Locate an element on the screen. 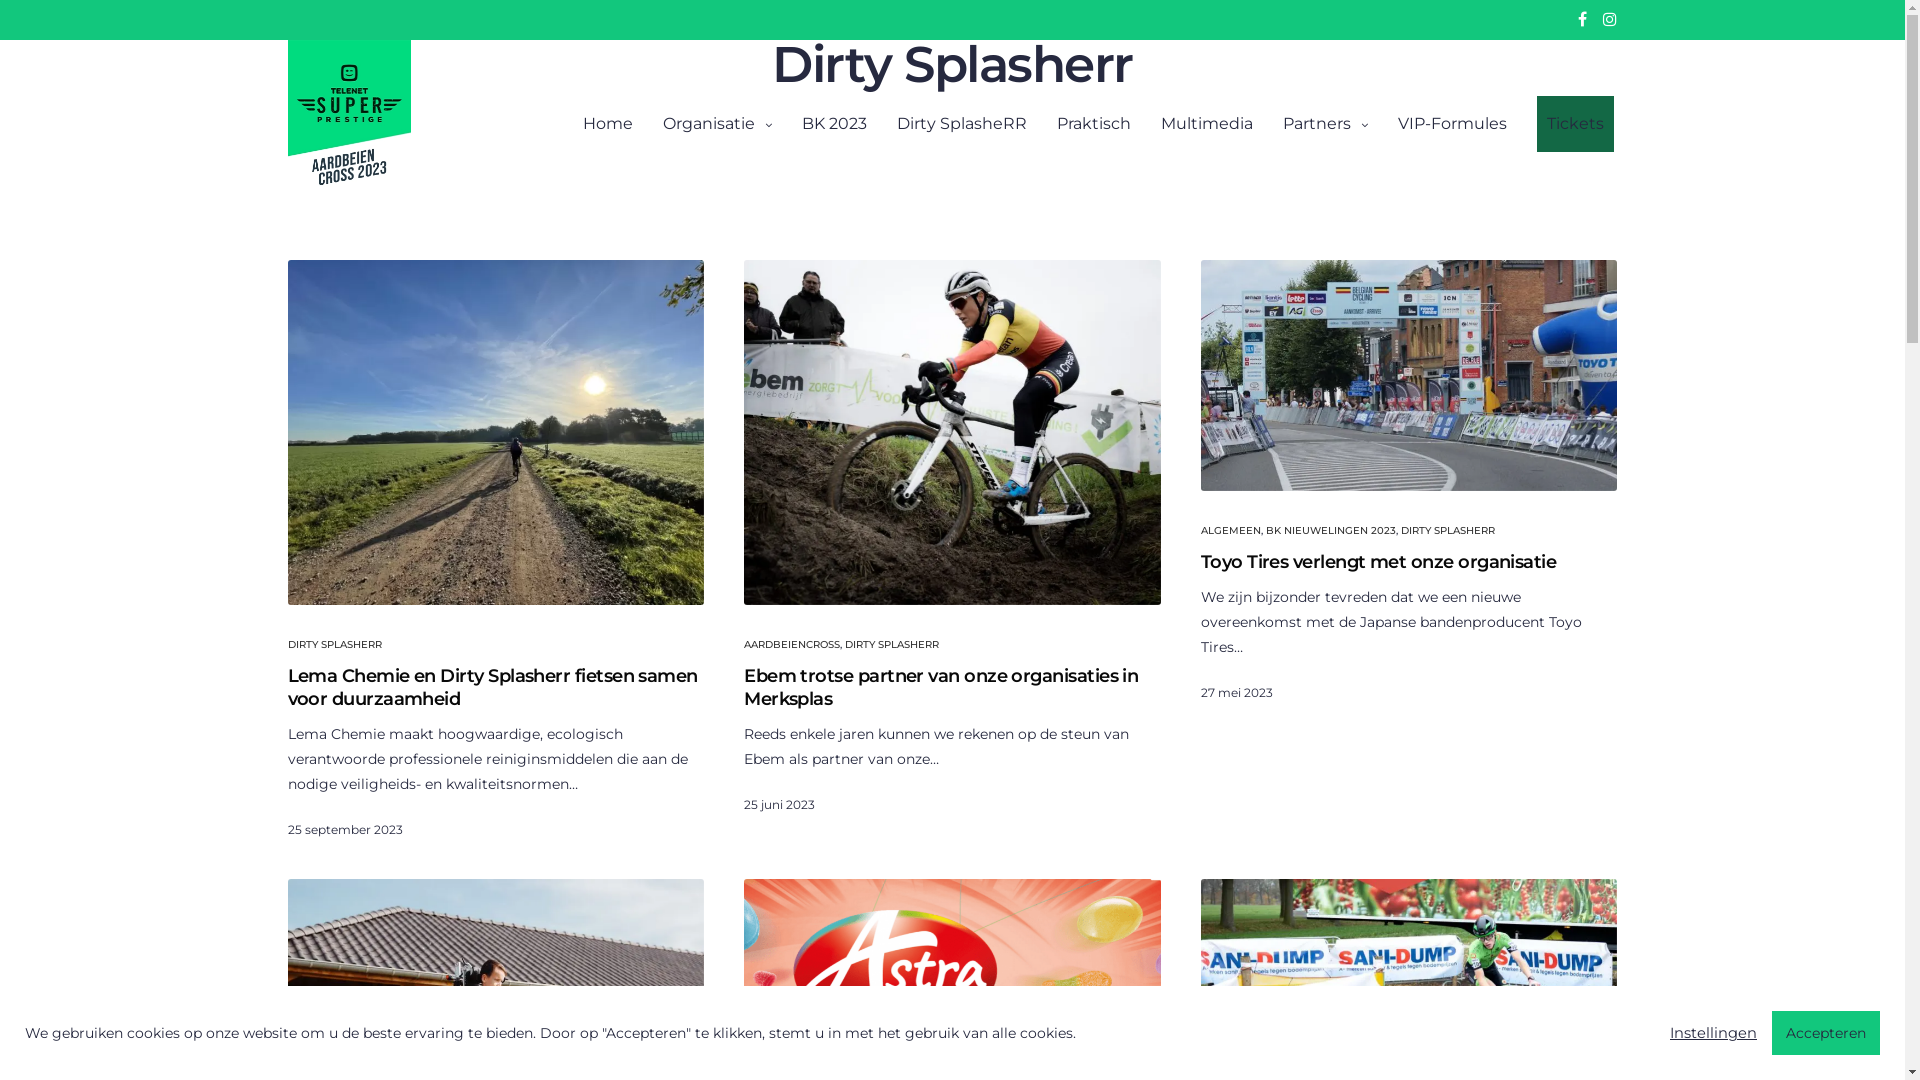 Image resolution: width=1920 pixels, height=1080 pixels. Praktisch is located at coordinates (1093, 124).